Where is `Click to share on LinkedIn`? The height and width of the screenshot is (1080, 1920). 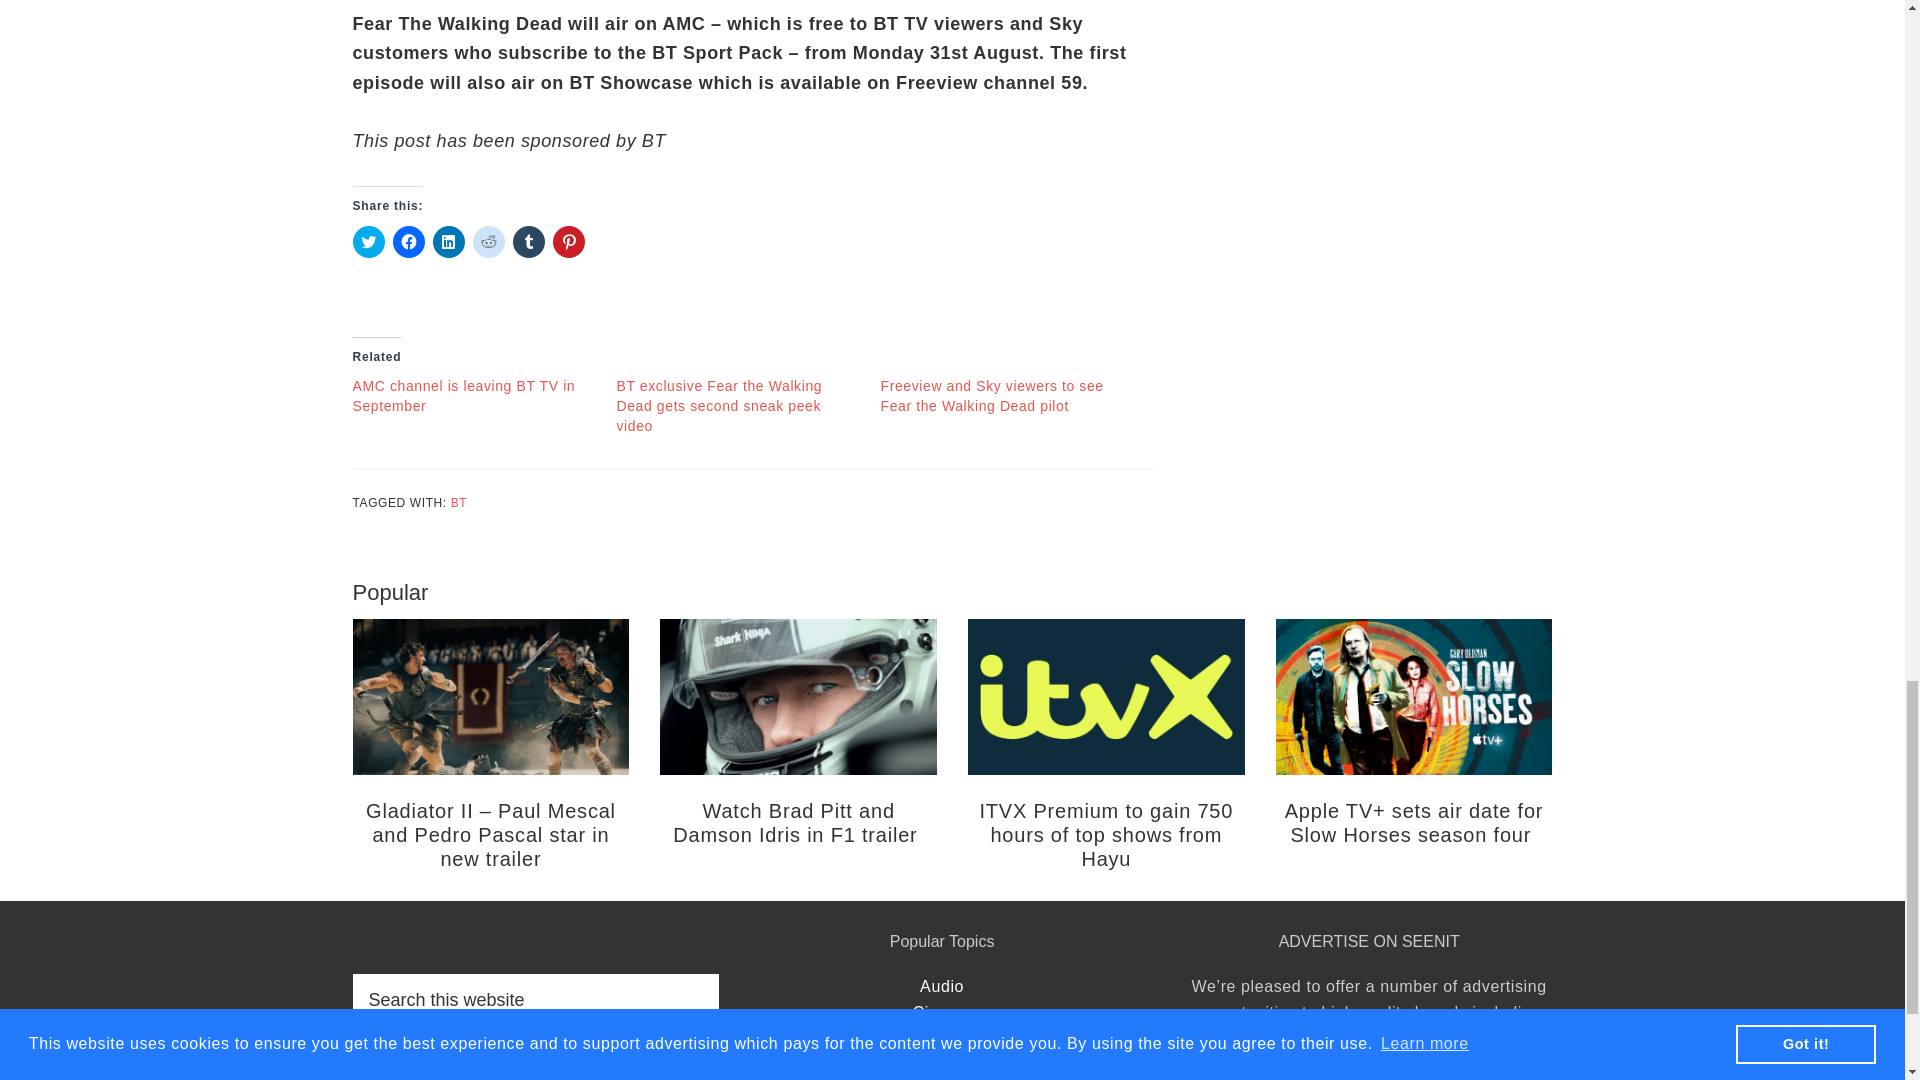 Click to share on LinkedIn is located at coordinates (448, 242).